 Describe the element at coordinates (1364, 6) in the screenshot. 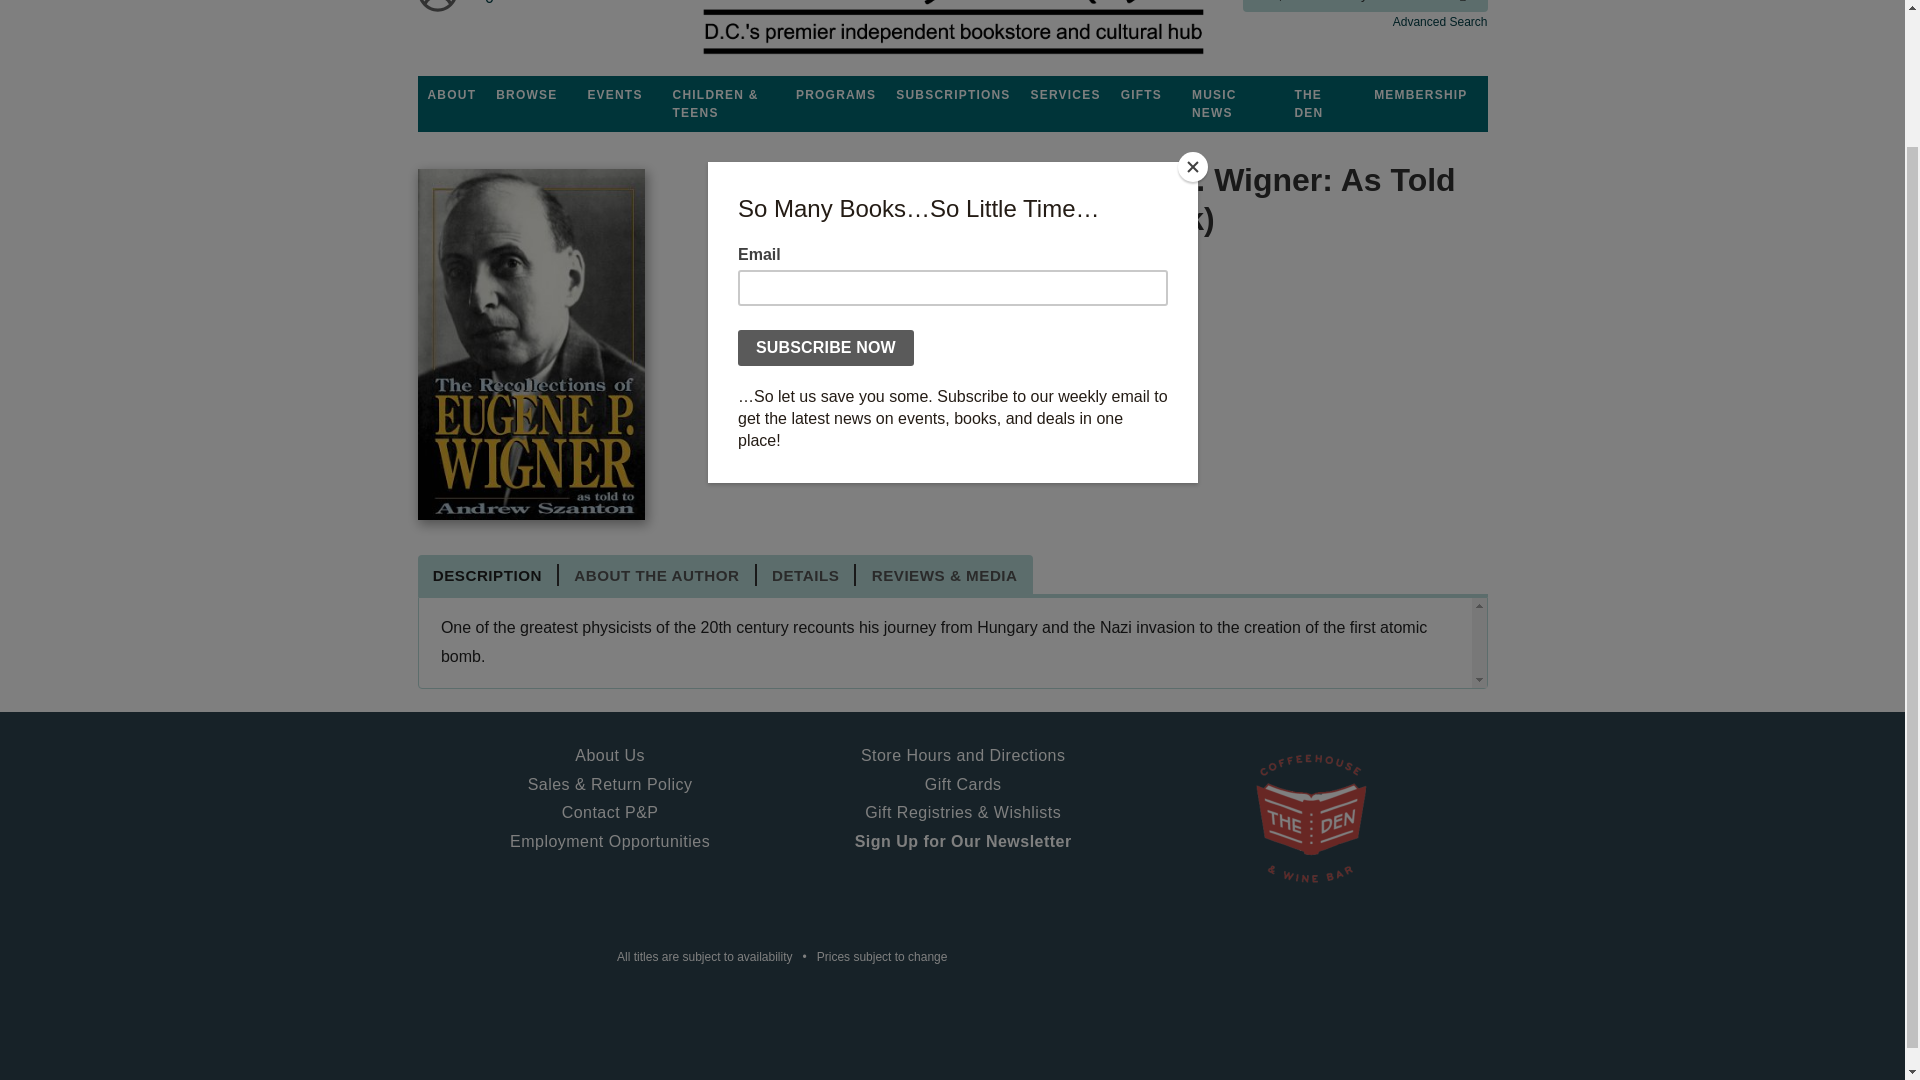

I see `Title, author or keyword...` at that location.